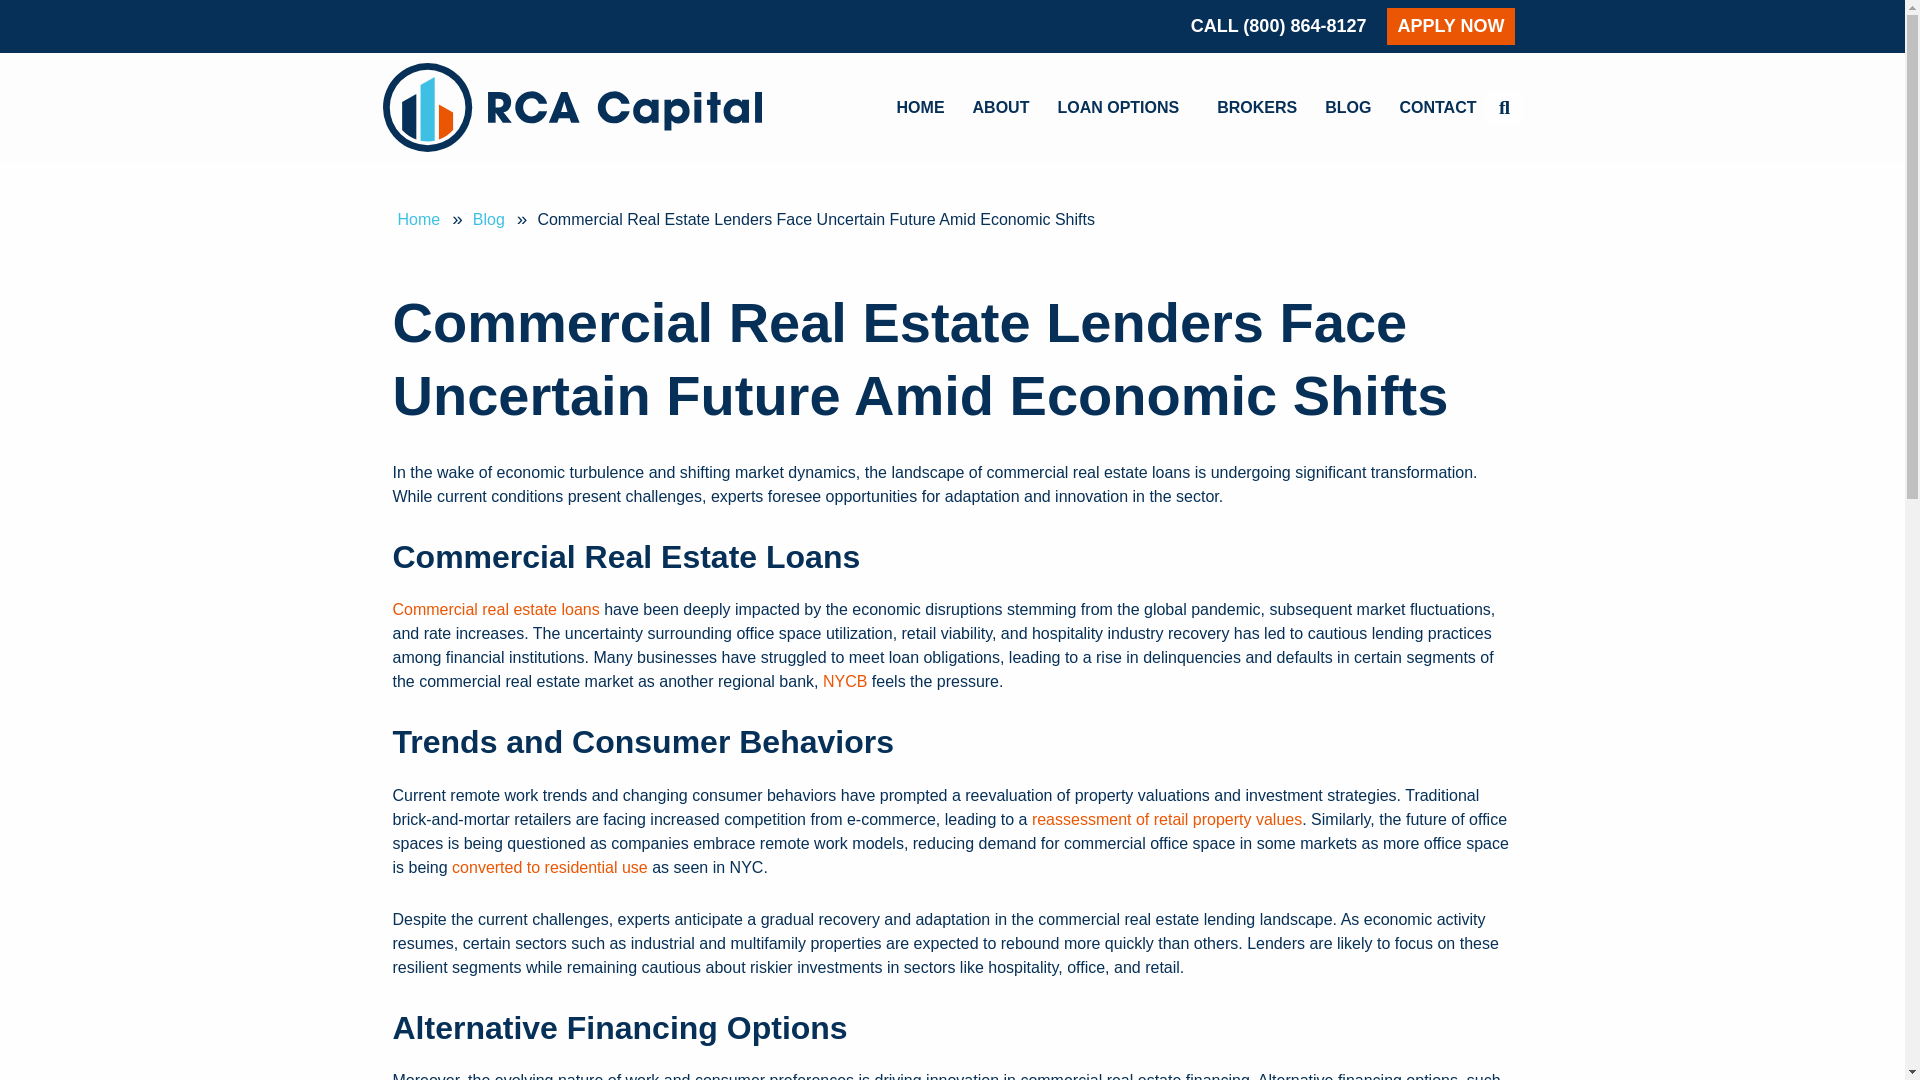 This screenshot has height=1080, width=1920. What do you see at coordinates (845, 681) in the screenshot?
I see `NYCB` at bounding box center [845, 681].